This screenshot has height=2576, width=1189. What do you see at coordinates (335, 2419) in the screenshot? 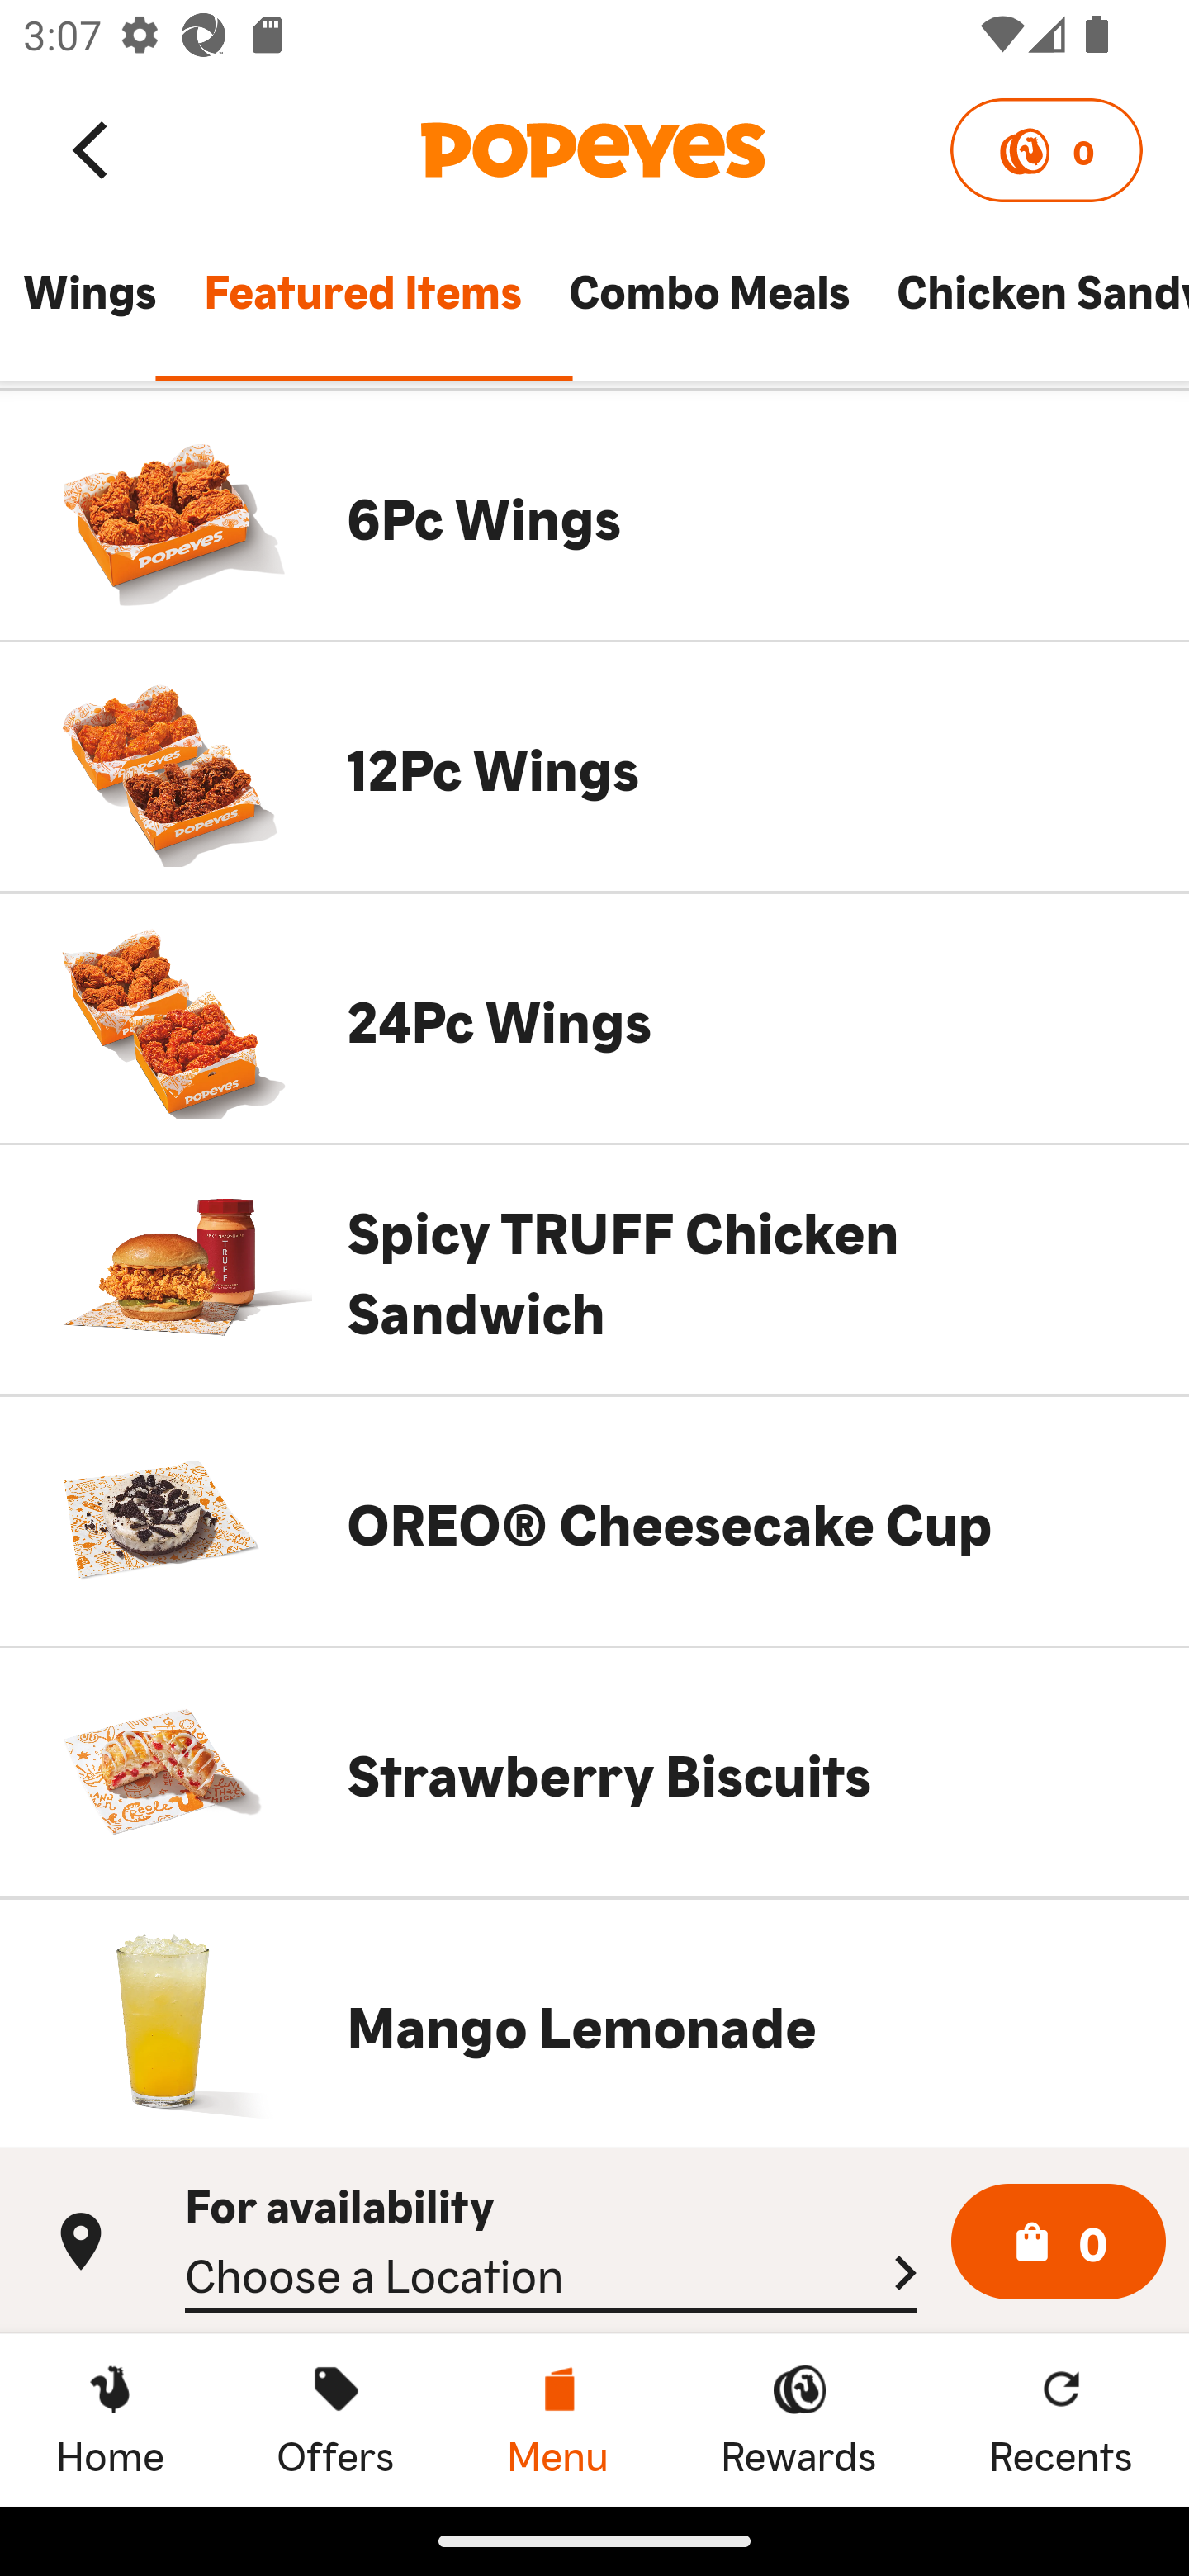
I see `Offers Offers Offers` at bounding box center [335, 2419].